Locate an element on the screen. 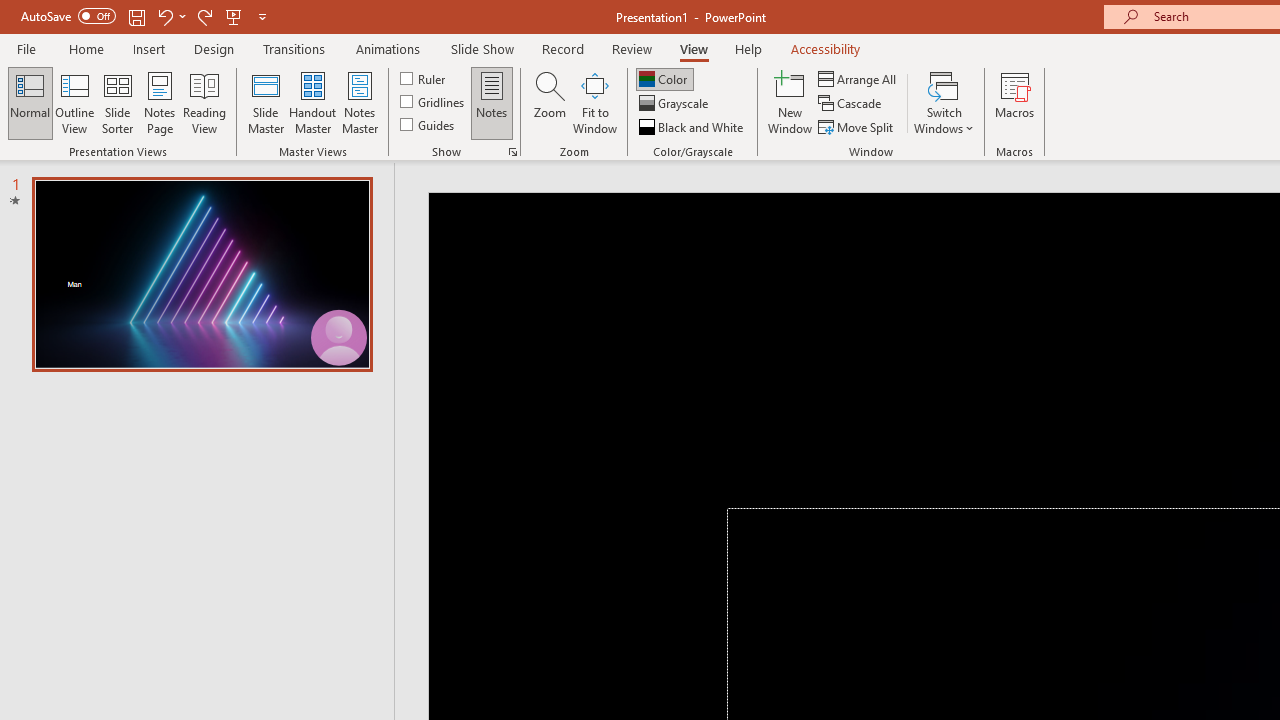  Slide Master is located at coordinates (265, 102).